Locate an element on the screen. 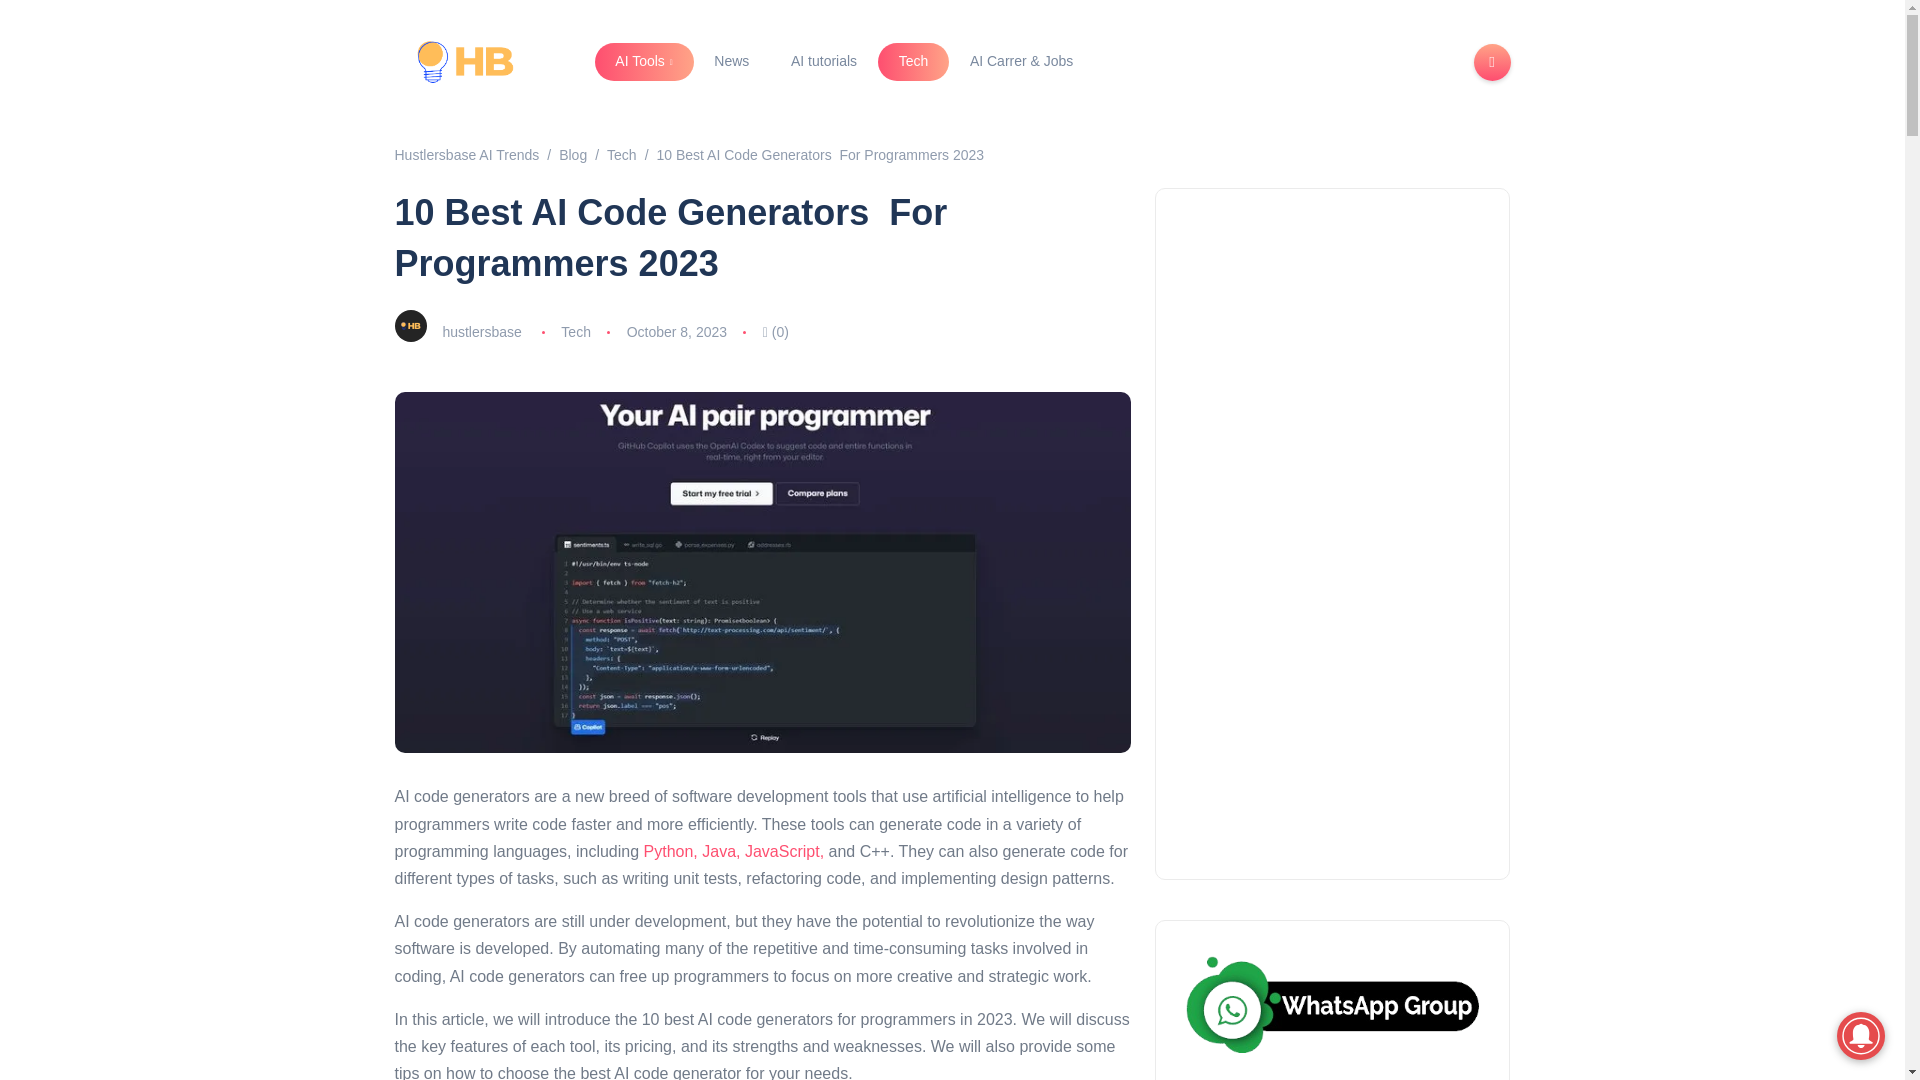 The height and width of the screenshot is (1080, 1920). Go to Blog. is located at coordinates (572, 154).